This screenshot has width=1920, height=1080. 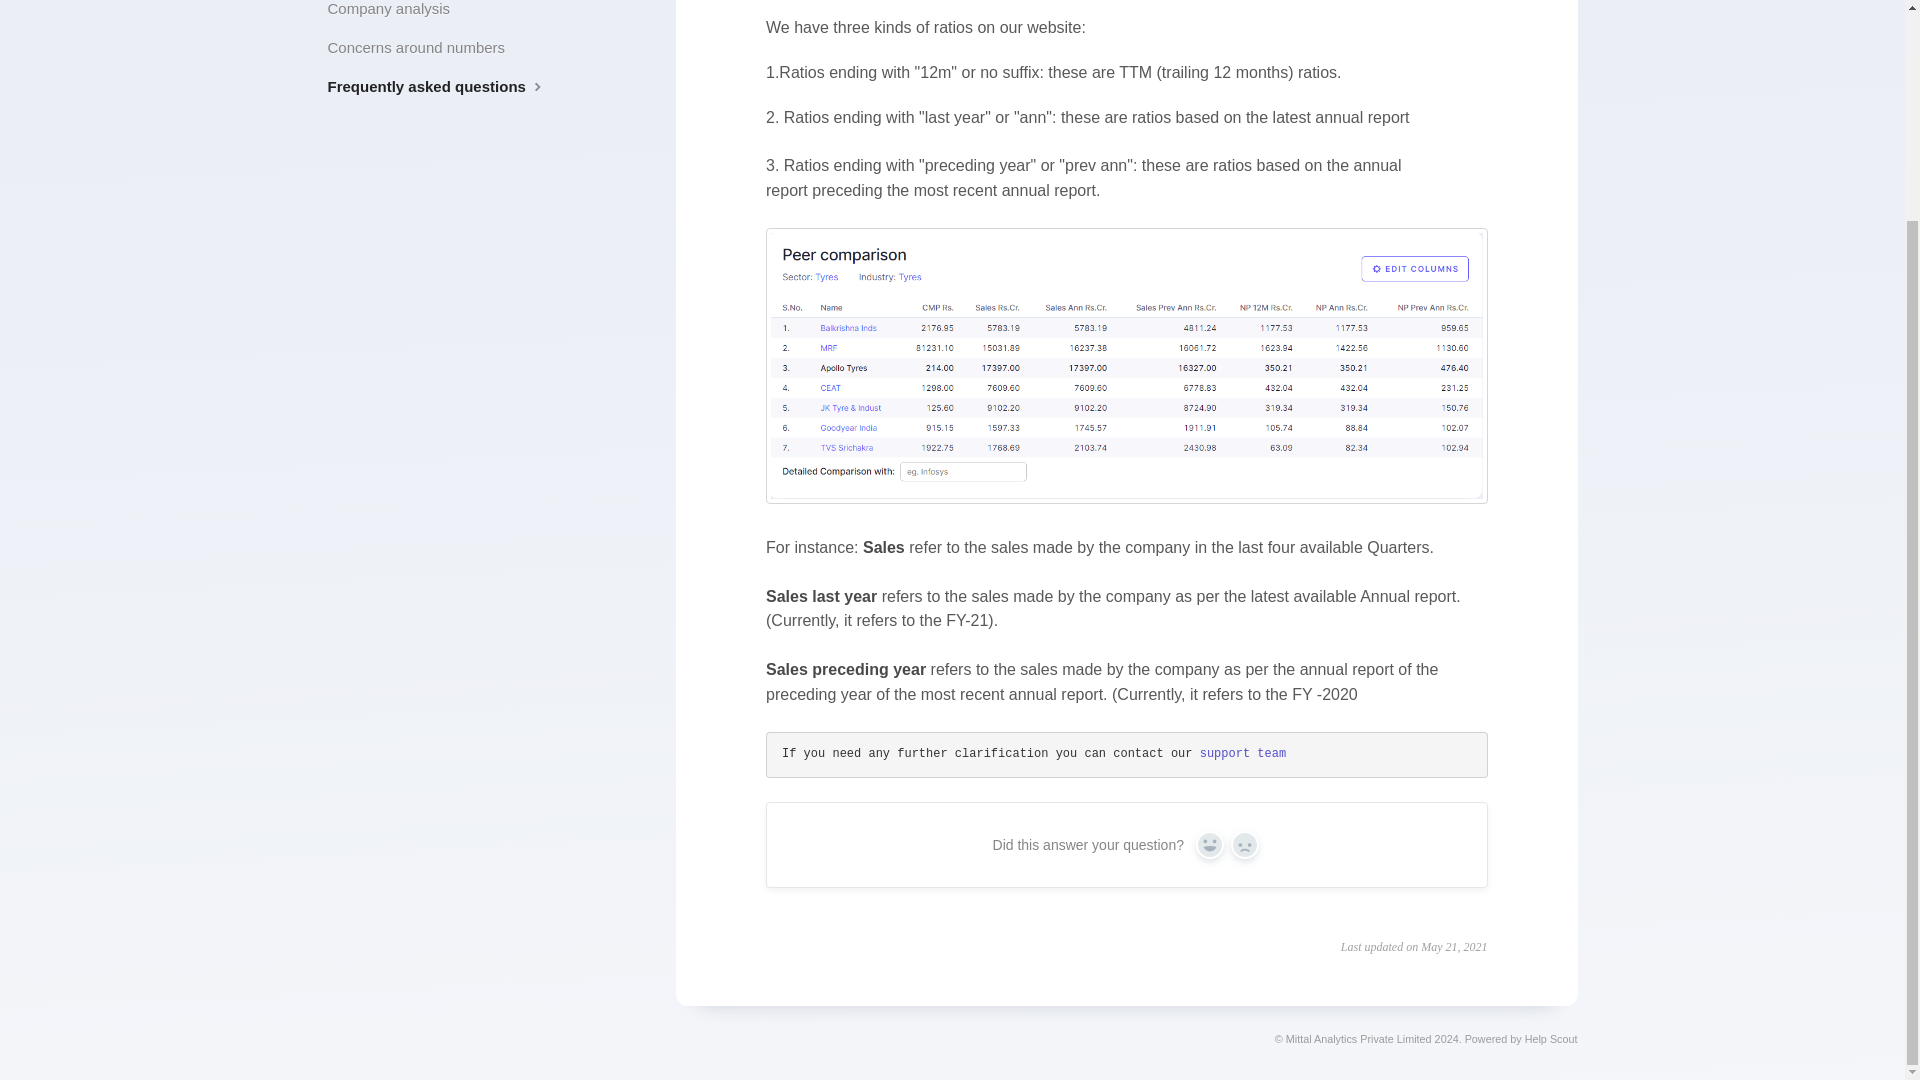 I want to click on No, so click(x=1244, y=844).